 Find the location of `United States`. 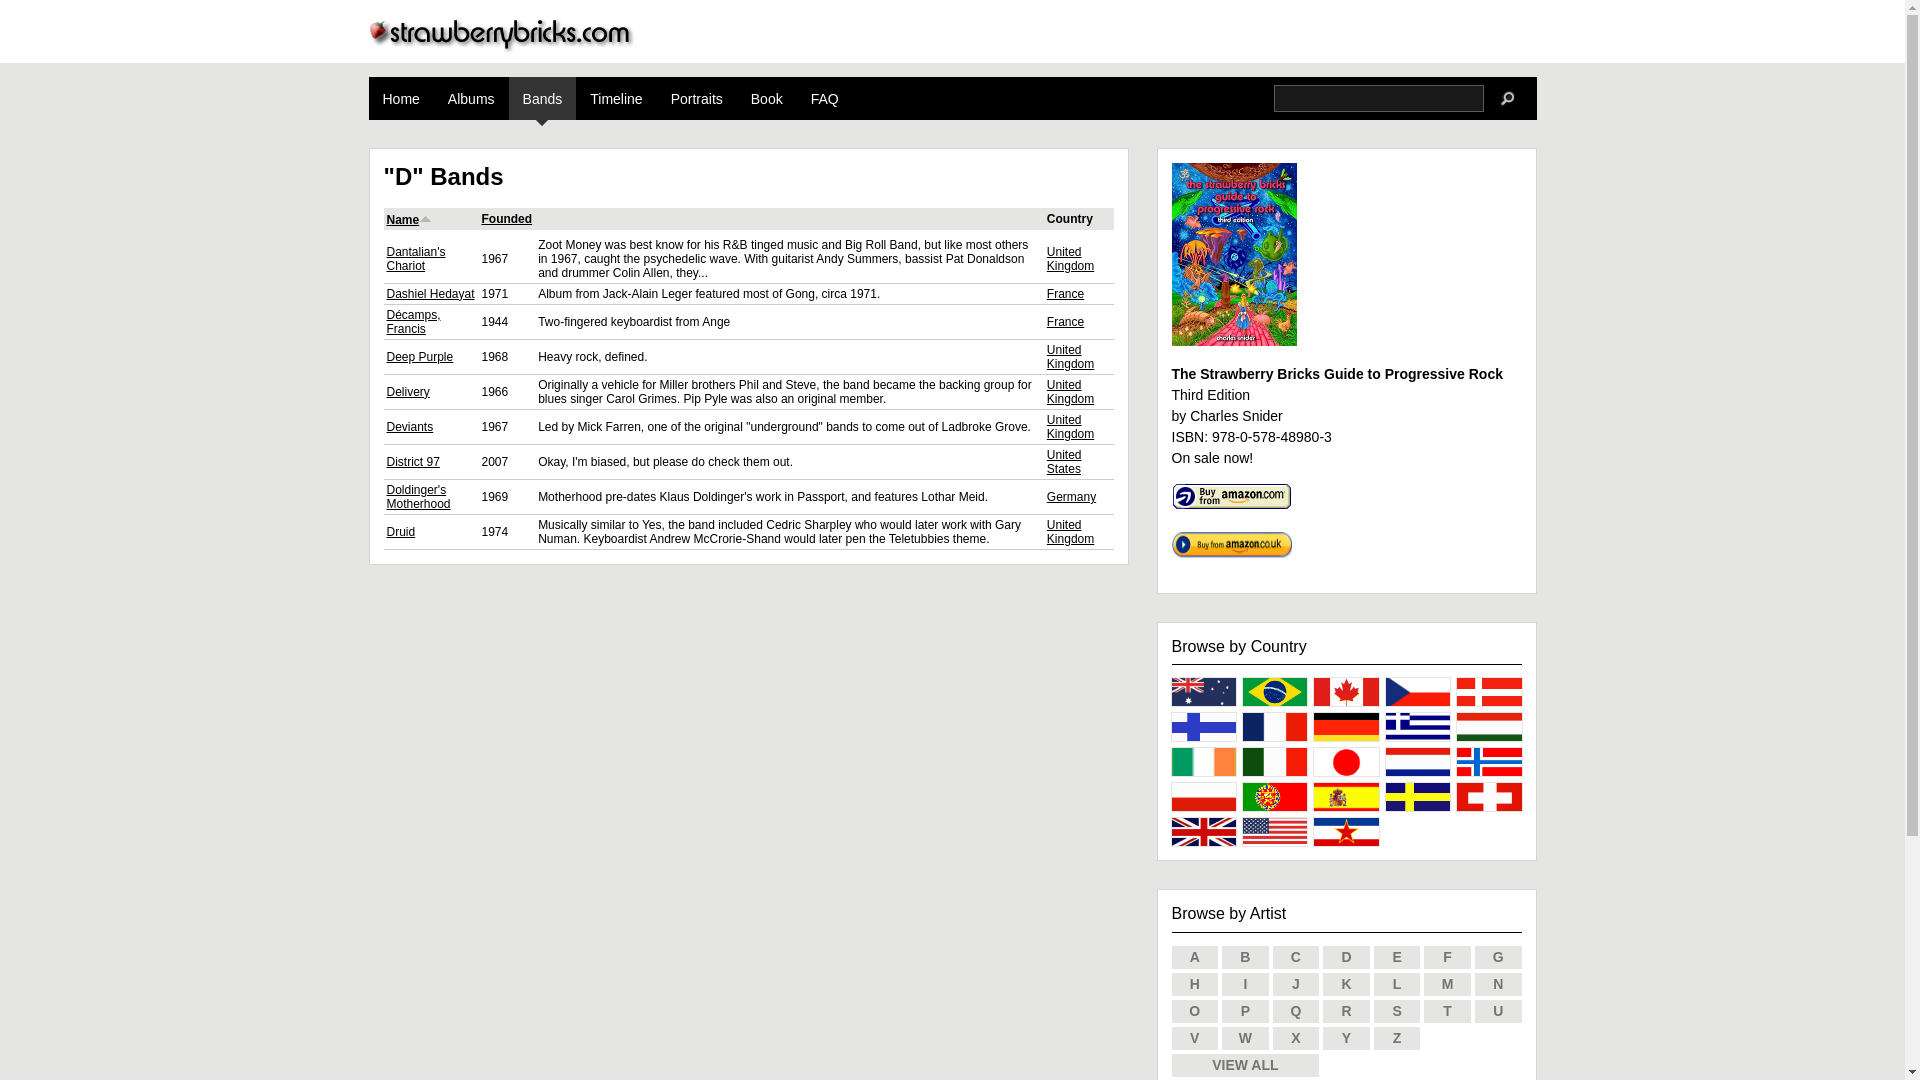

United States is located at coordinates (1064, 462).